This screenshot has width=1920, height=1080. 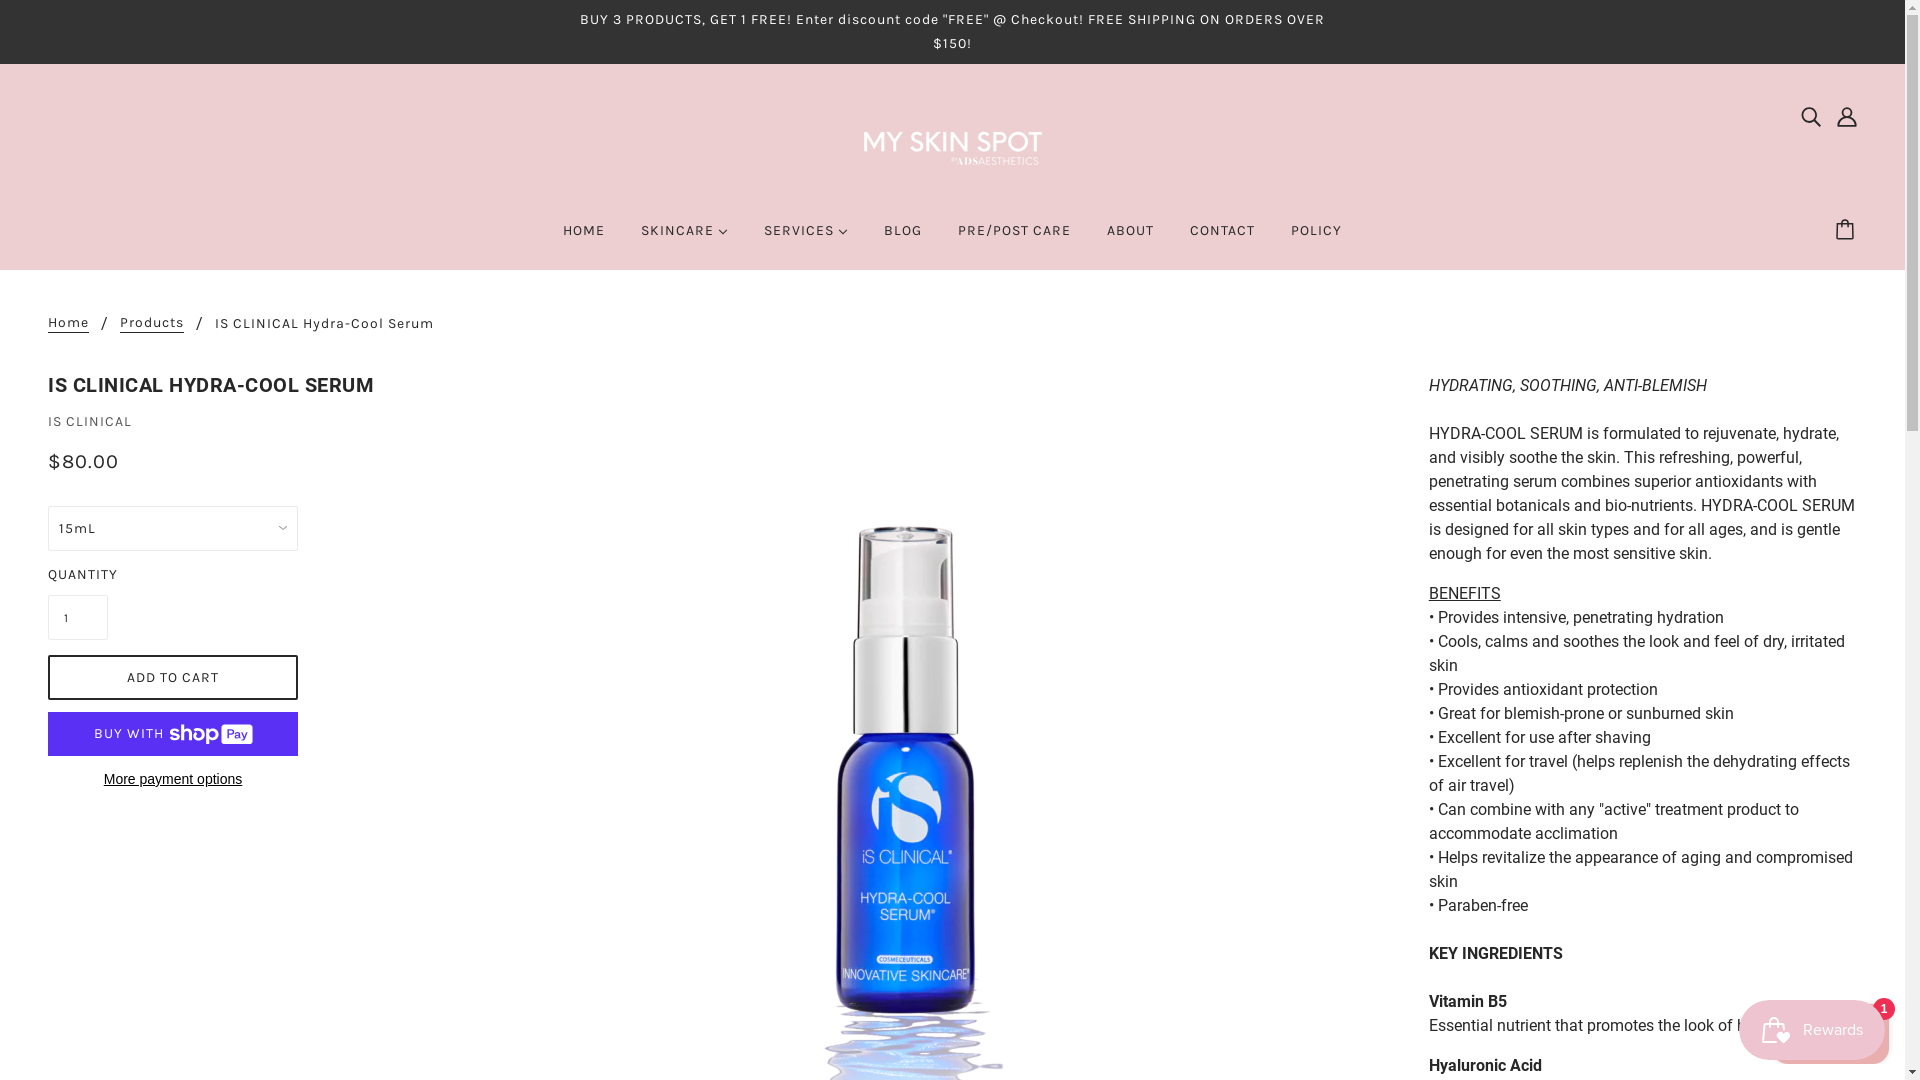 What do you see at coordinates (684, 239) in the screenshot?
I see `SKINCARE` at bounding box center [684, 239].